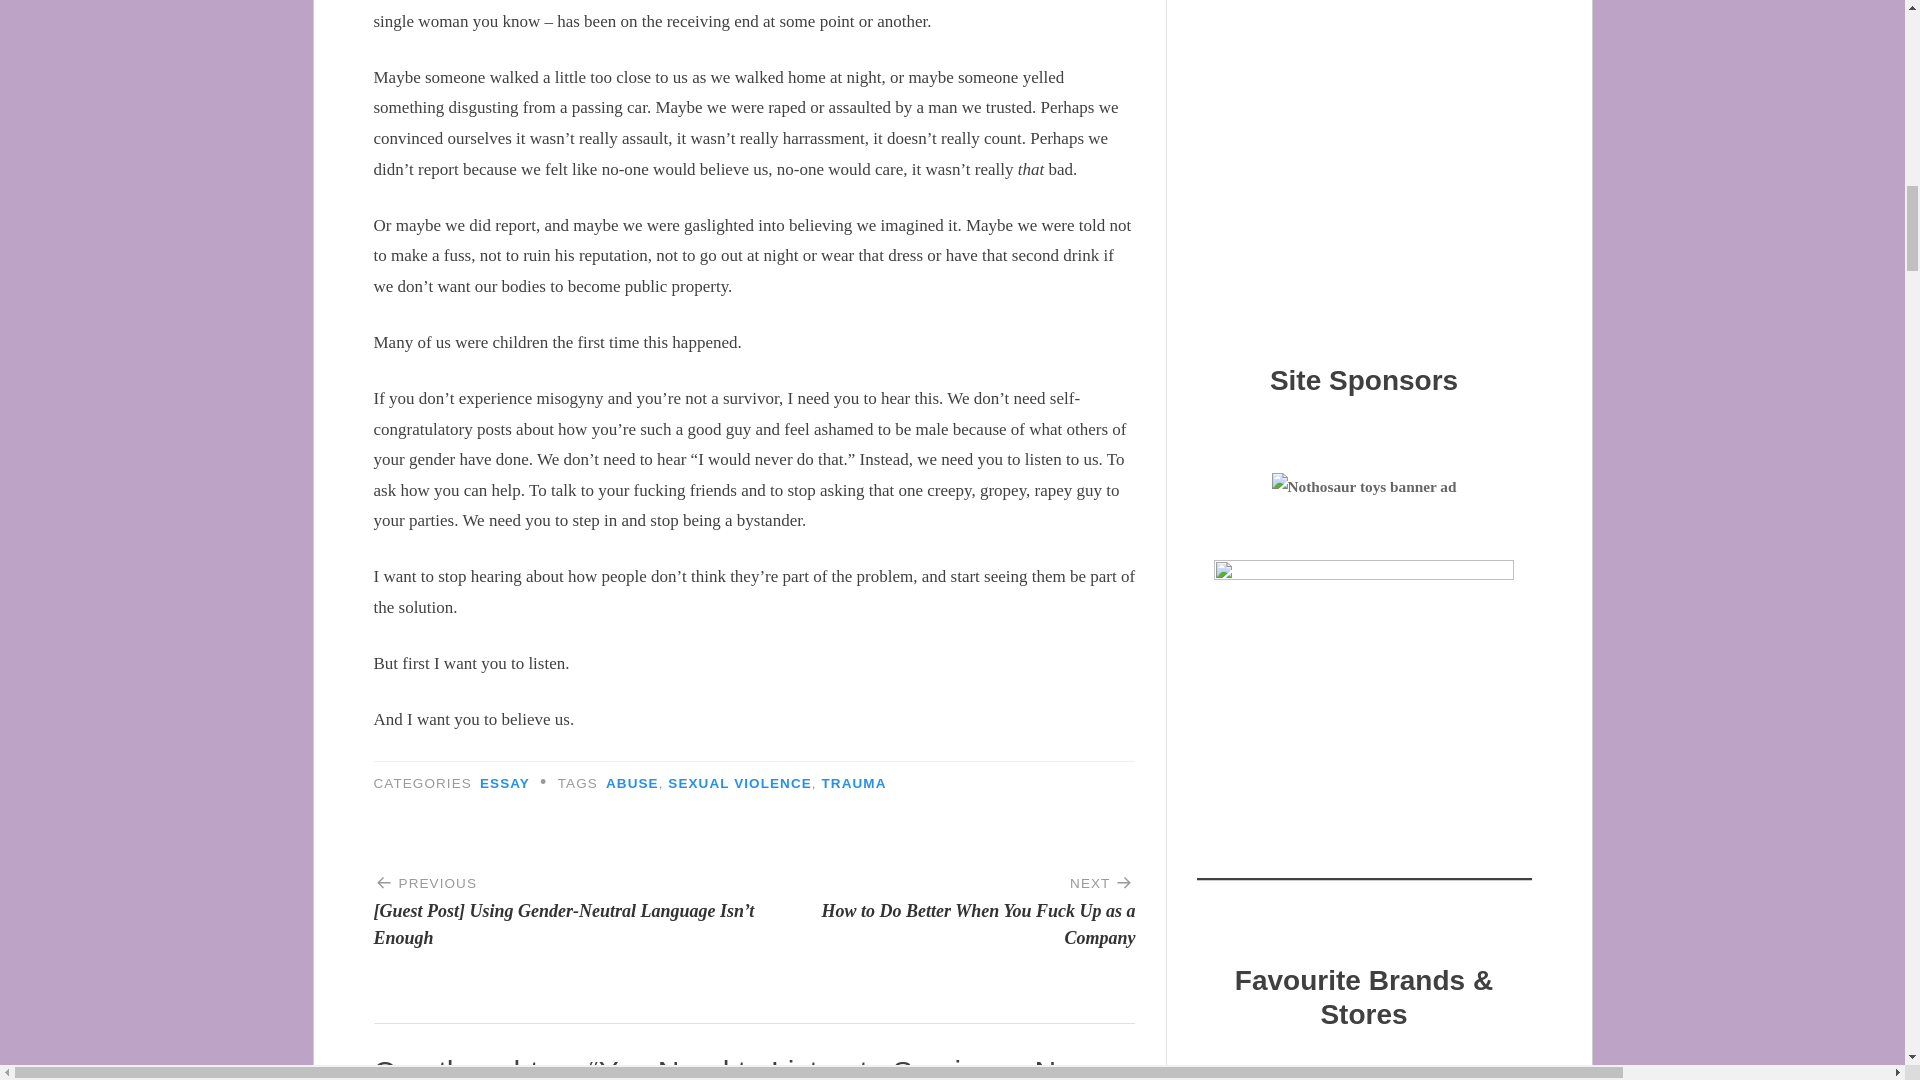 This screenshot has height=1080, width=1920. What do you see at coordinates (854, 783) in the screenshot?
I see `TRAUMA` at bounding box center [854, 783].